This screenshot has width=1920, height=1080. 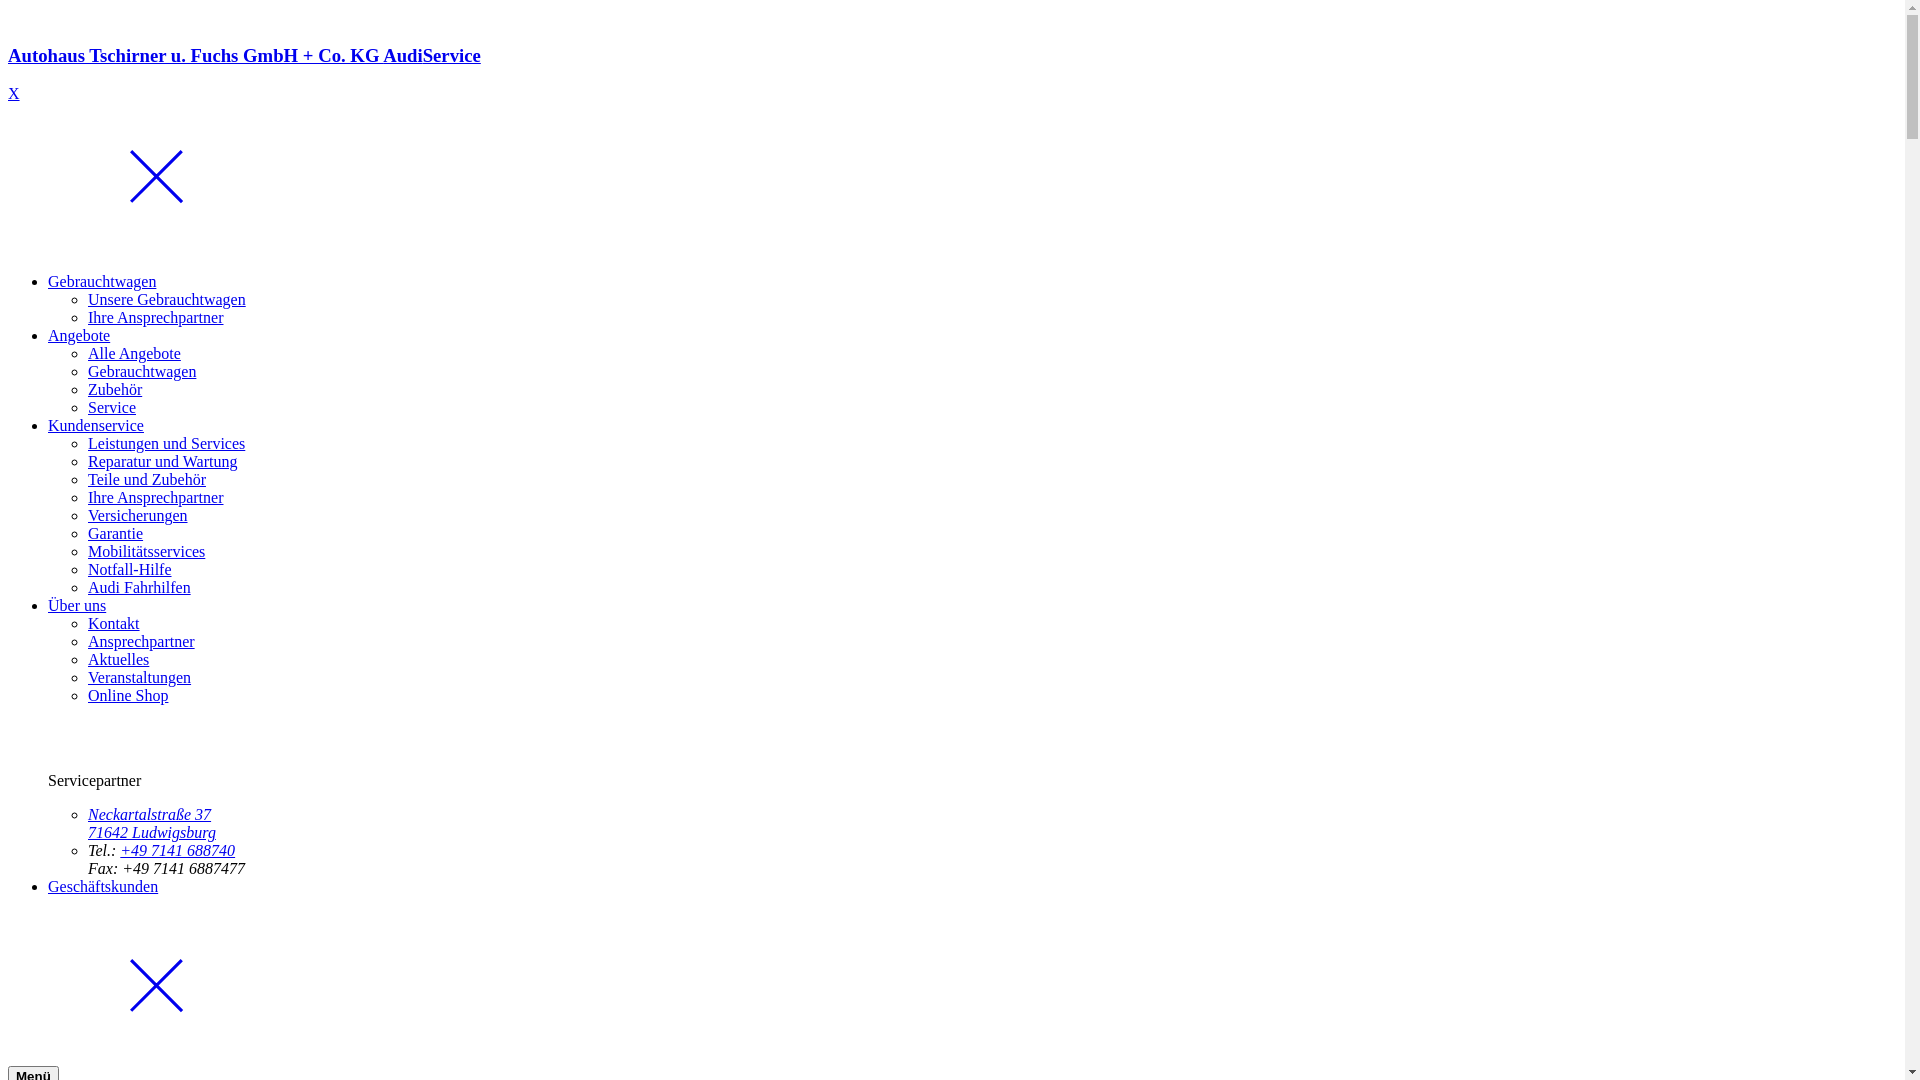 I want to click on Autohaus Tschirner u. Fuchs GmbH + Co. KG AudiService, so click(x=952, y=74).